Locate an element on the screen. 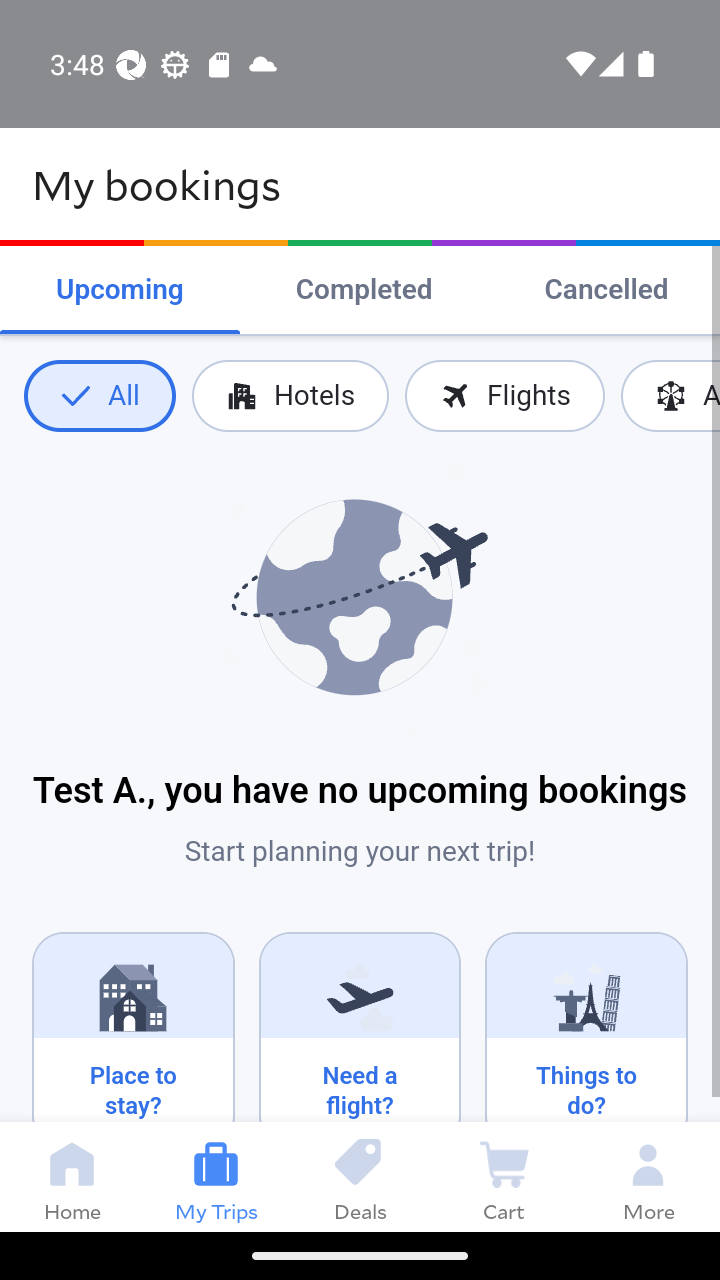  Upcoming is located at coordinates (120, 290).